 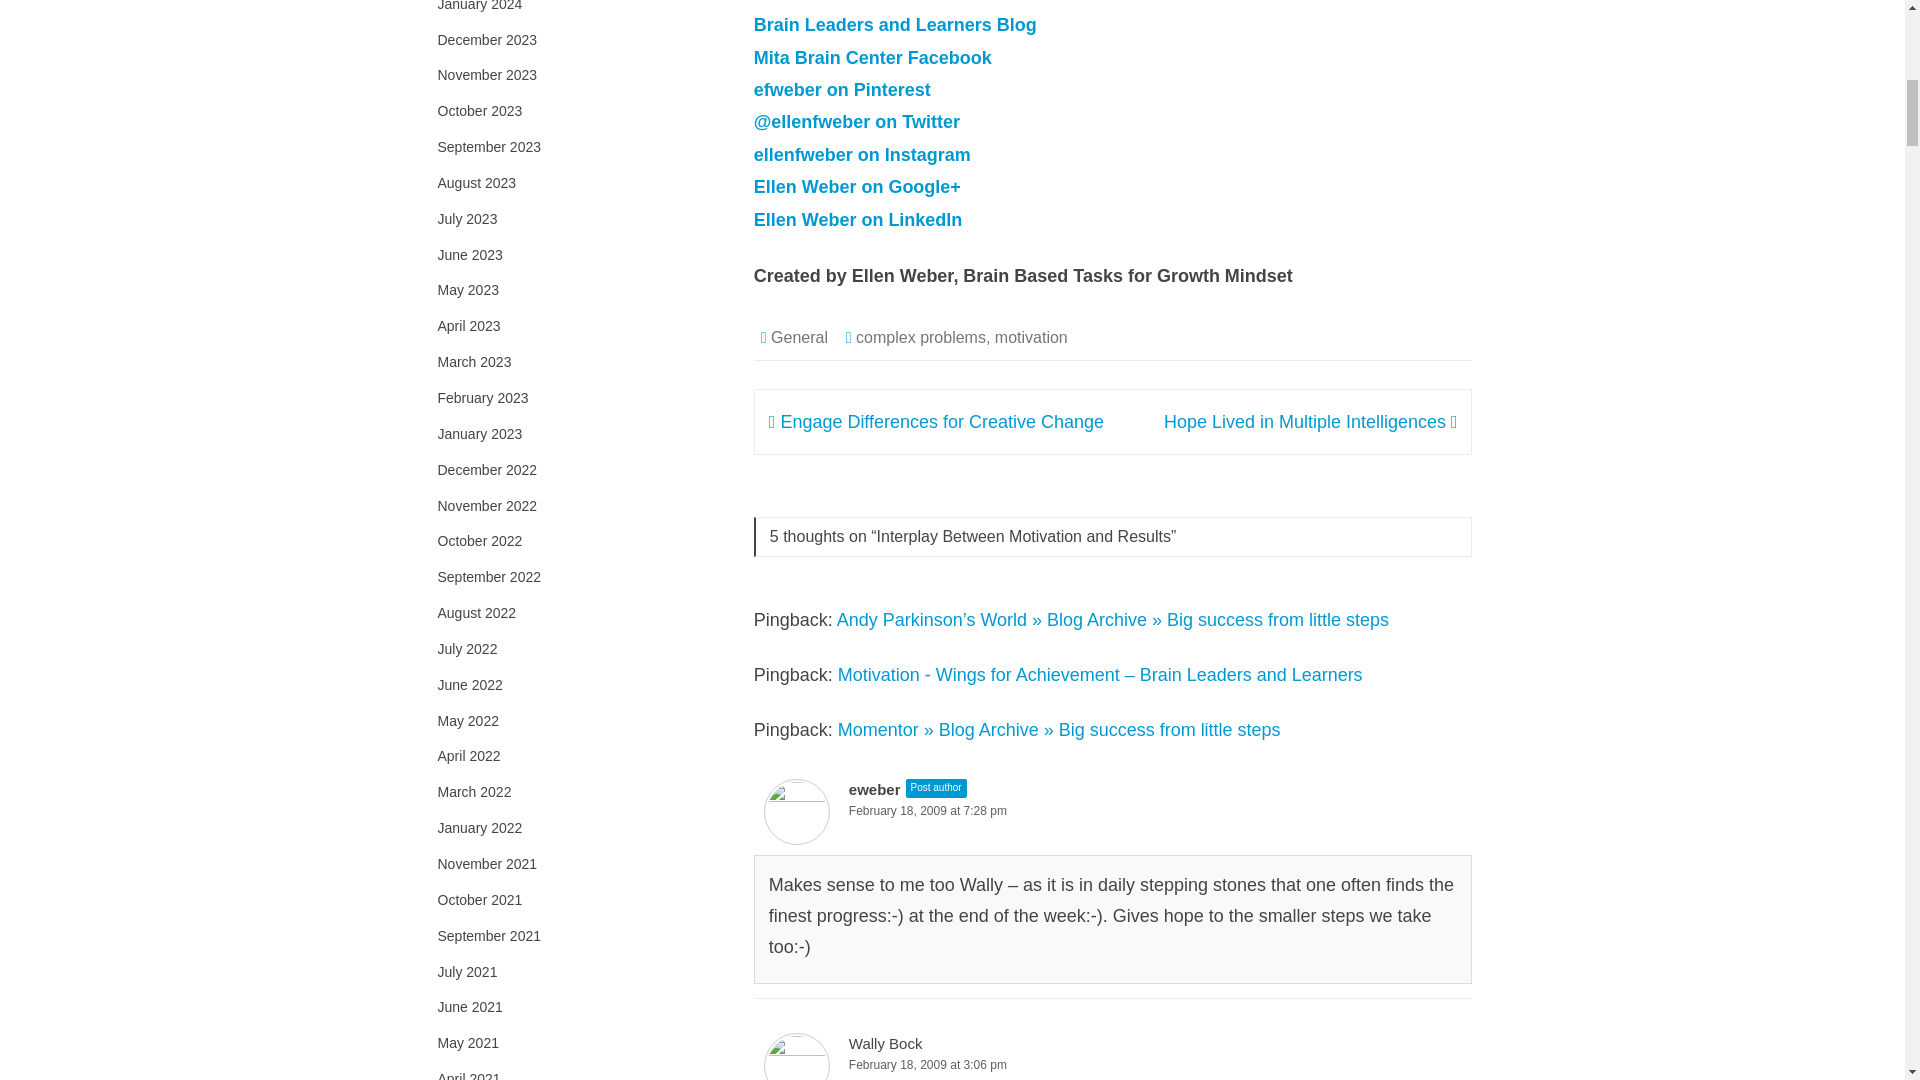 I want to click on Mita Brain Center Facebook, so click(x=873, y=58).